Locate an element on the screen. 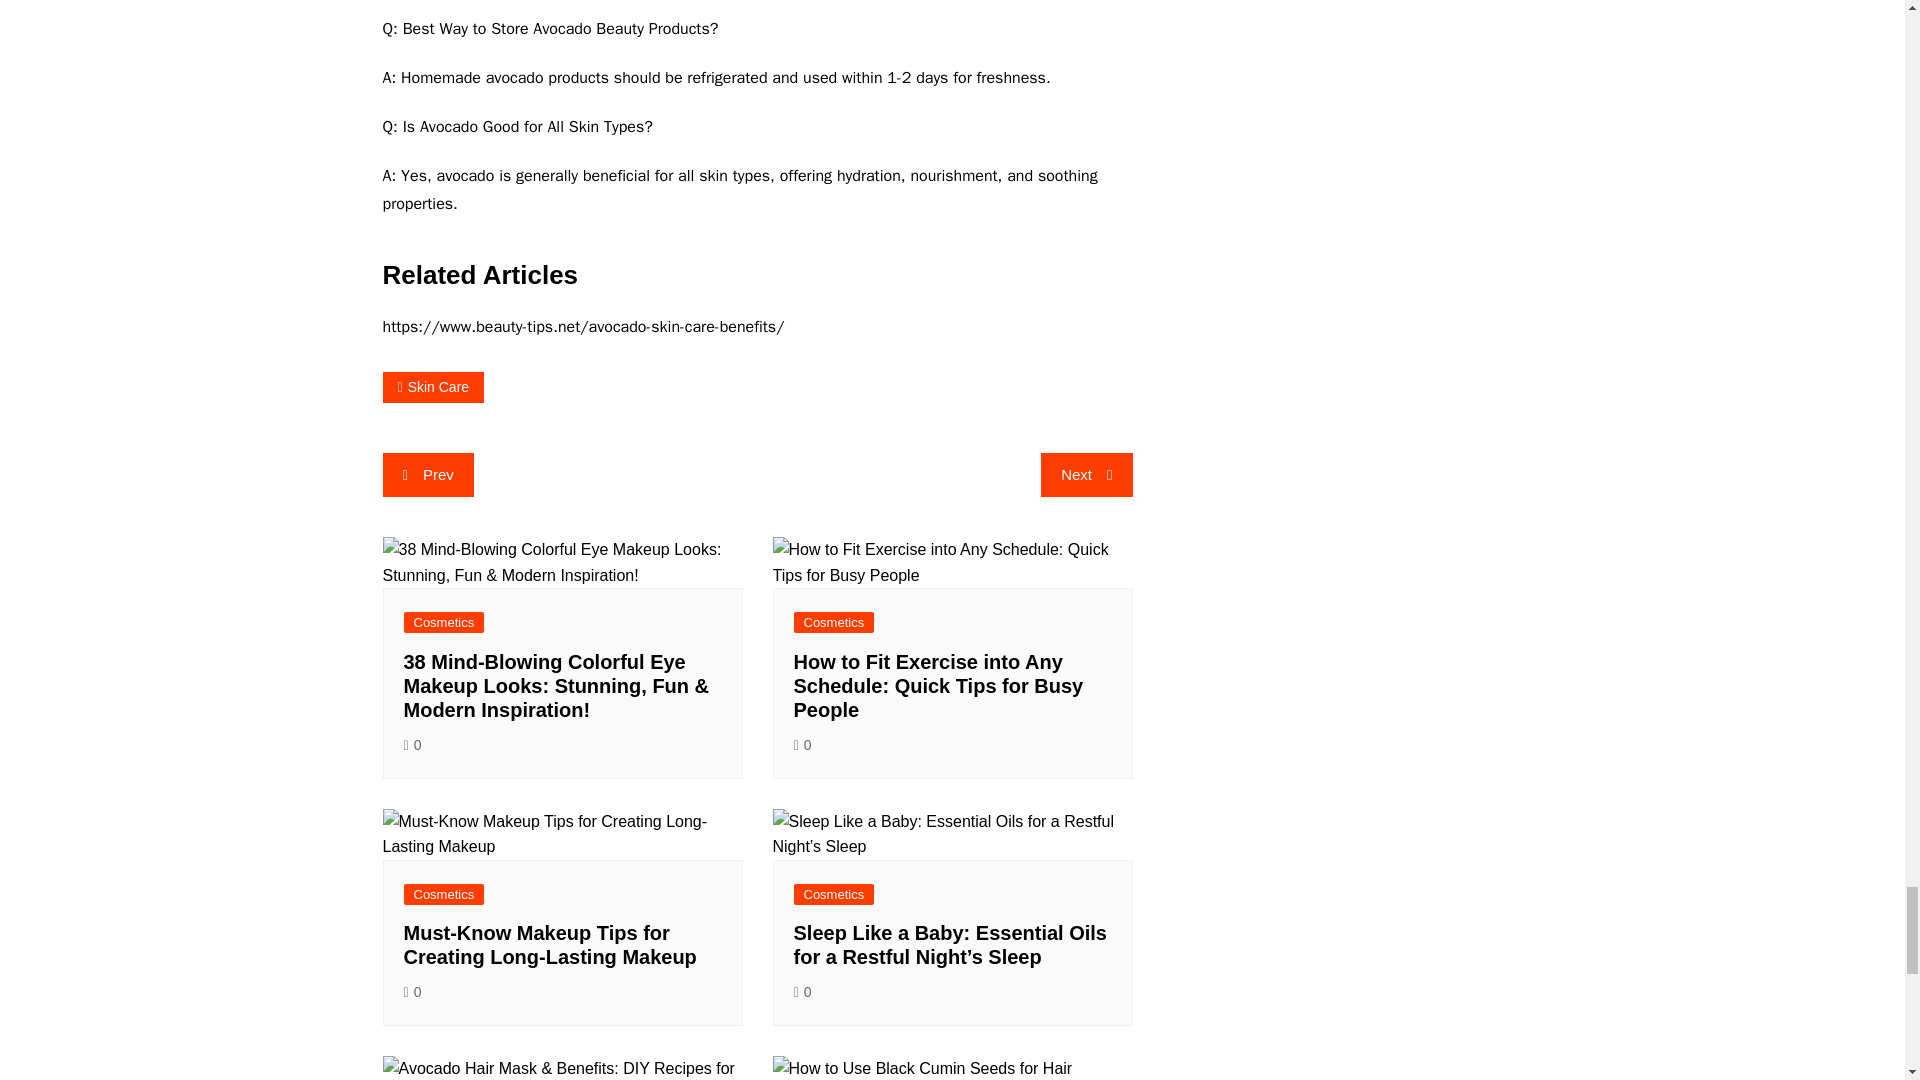 The height and width of the screenshot is (1080, 1920). Skin Care is located at coordinates (432, 386).